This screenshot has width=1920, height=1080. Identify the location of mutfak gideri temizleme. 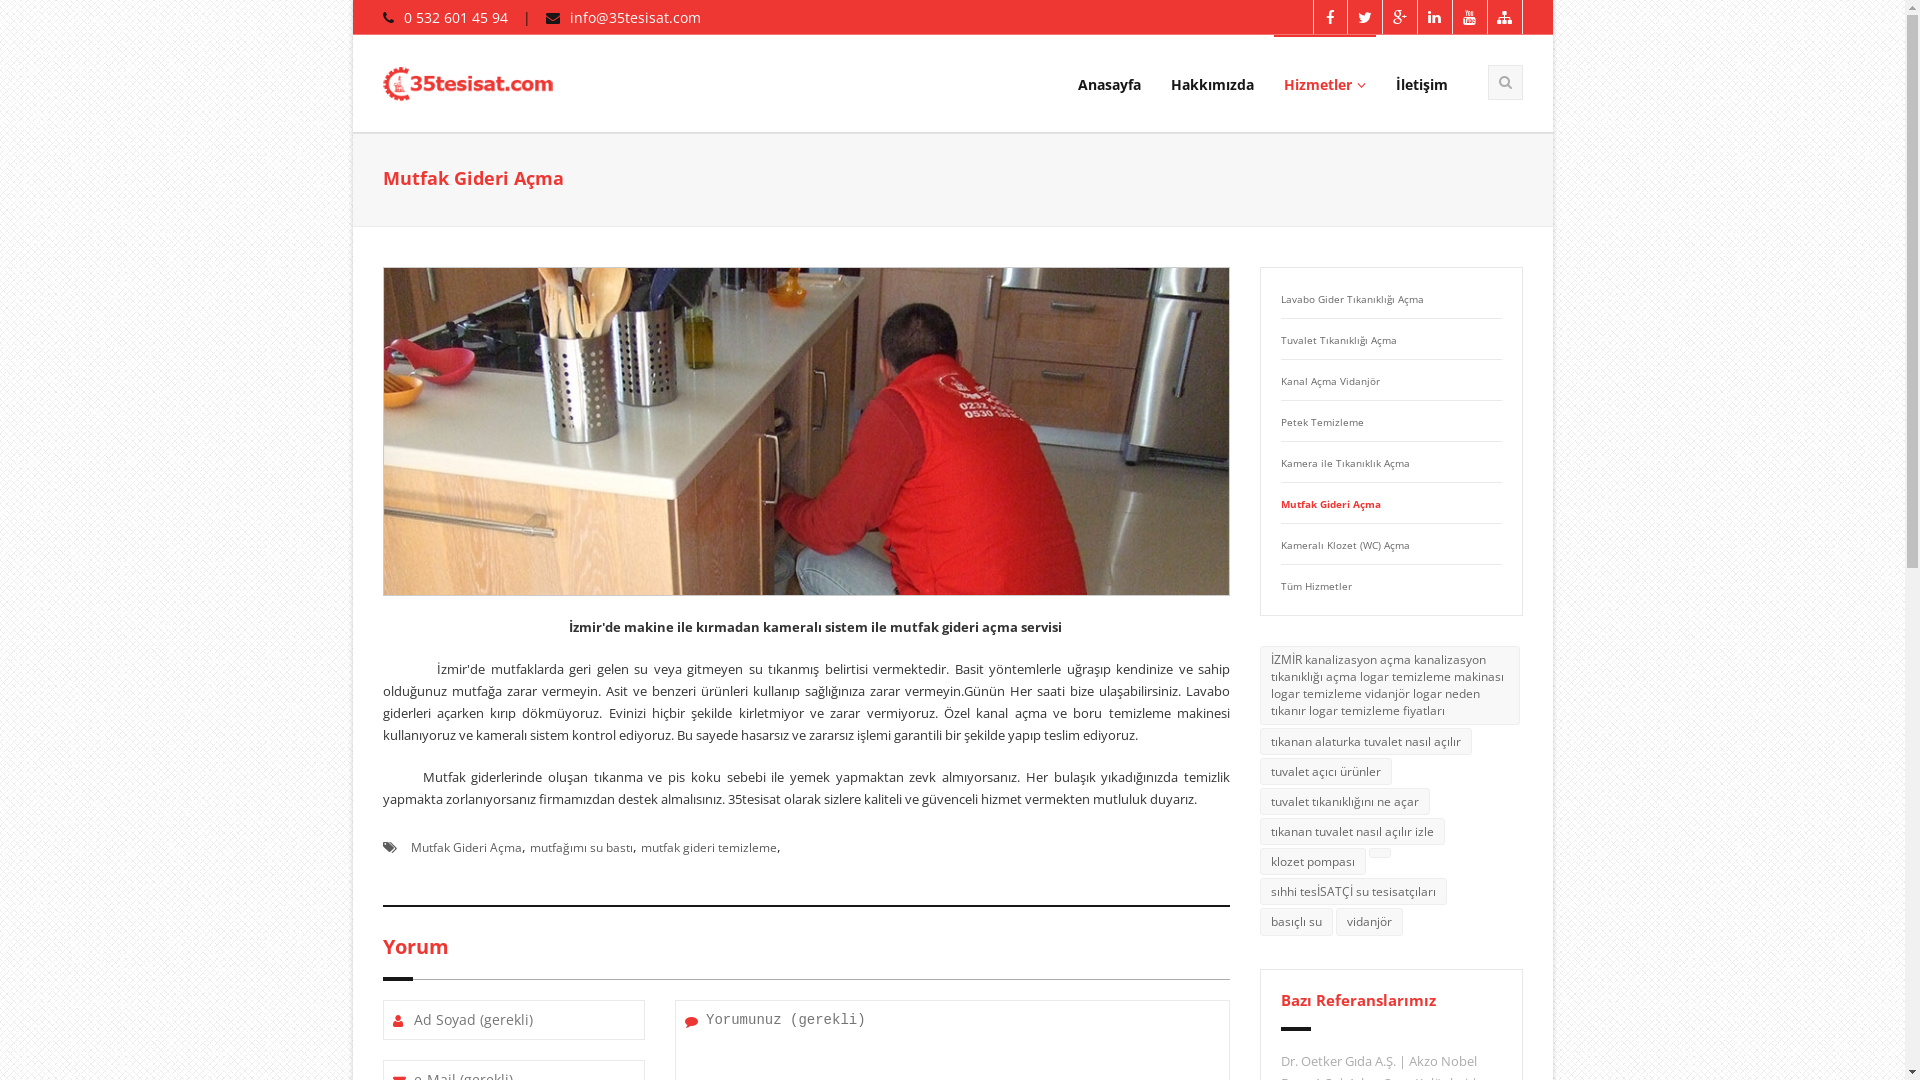
(708, 848).